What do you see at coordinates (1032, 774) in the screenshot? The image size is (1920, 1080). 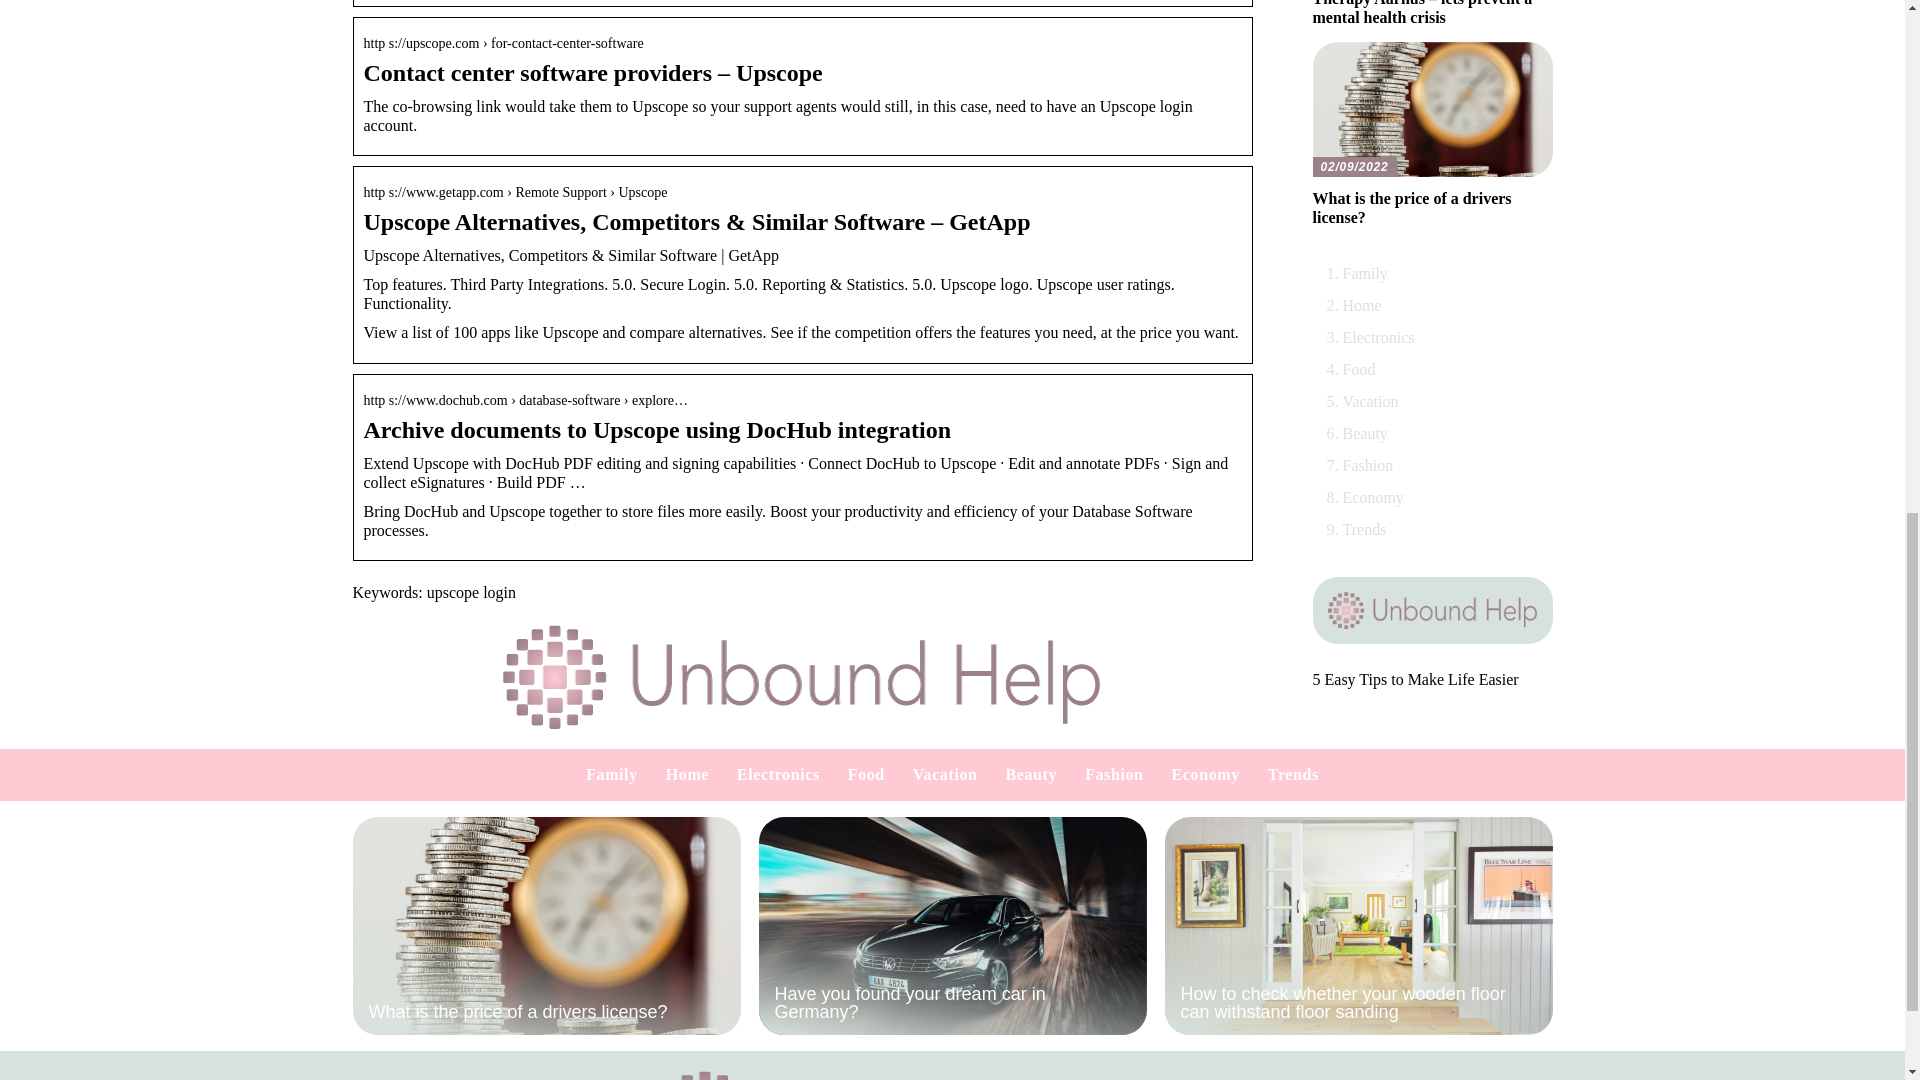 I see `Beauty` at bounding box center [1032, 774].